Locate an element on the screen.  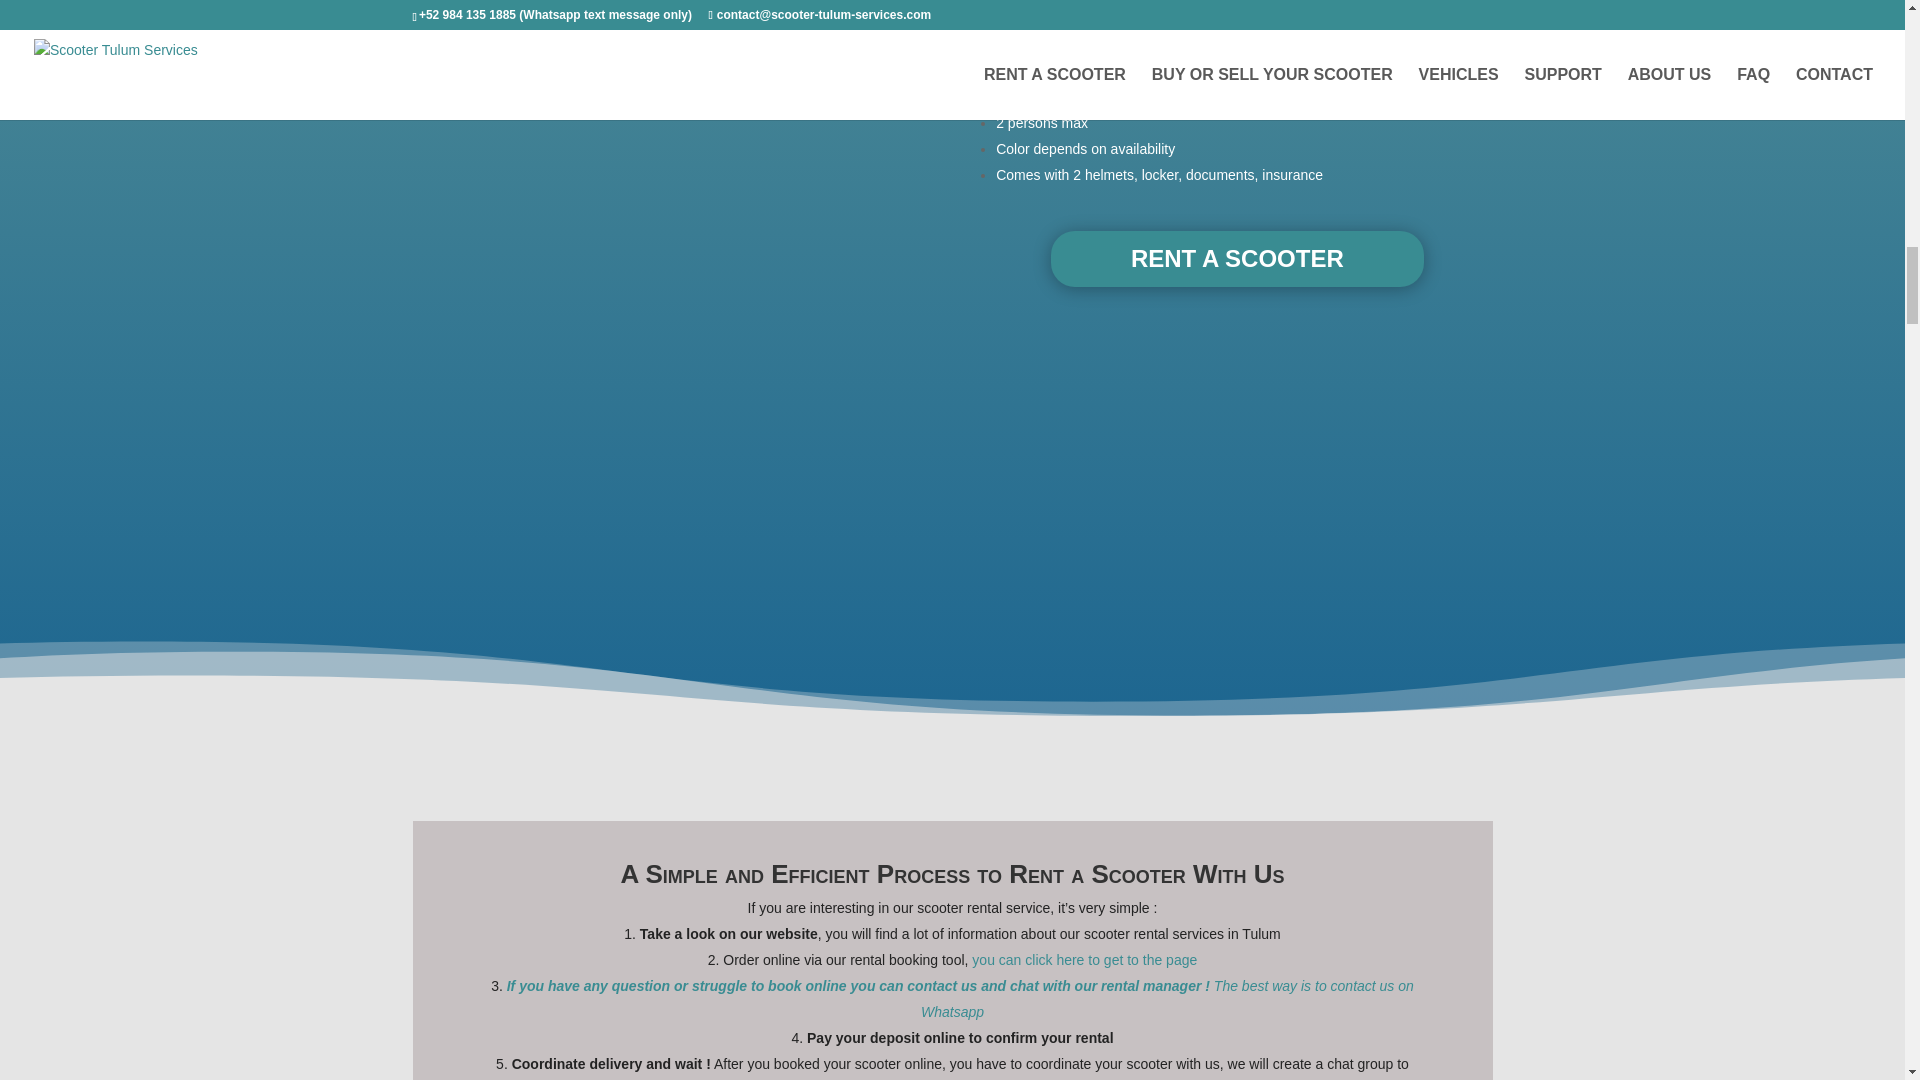
you can click here to get to the page is located at coordinates (1084, 959).